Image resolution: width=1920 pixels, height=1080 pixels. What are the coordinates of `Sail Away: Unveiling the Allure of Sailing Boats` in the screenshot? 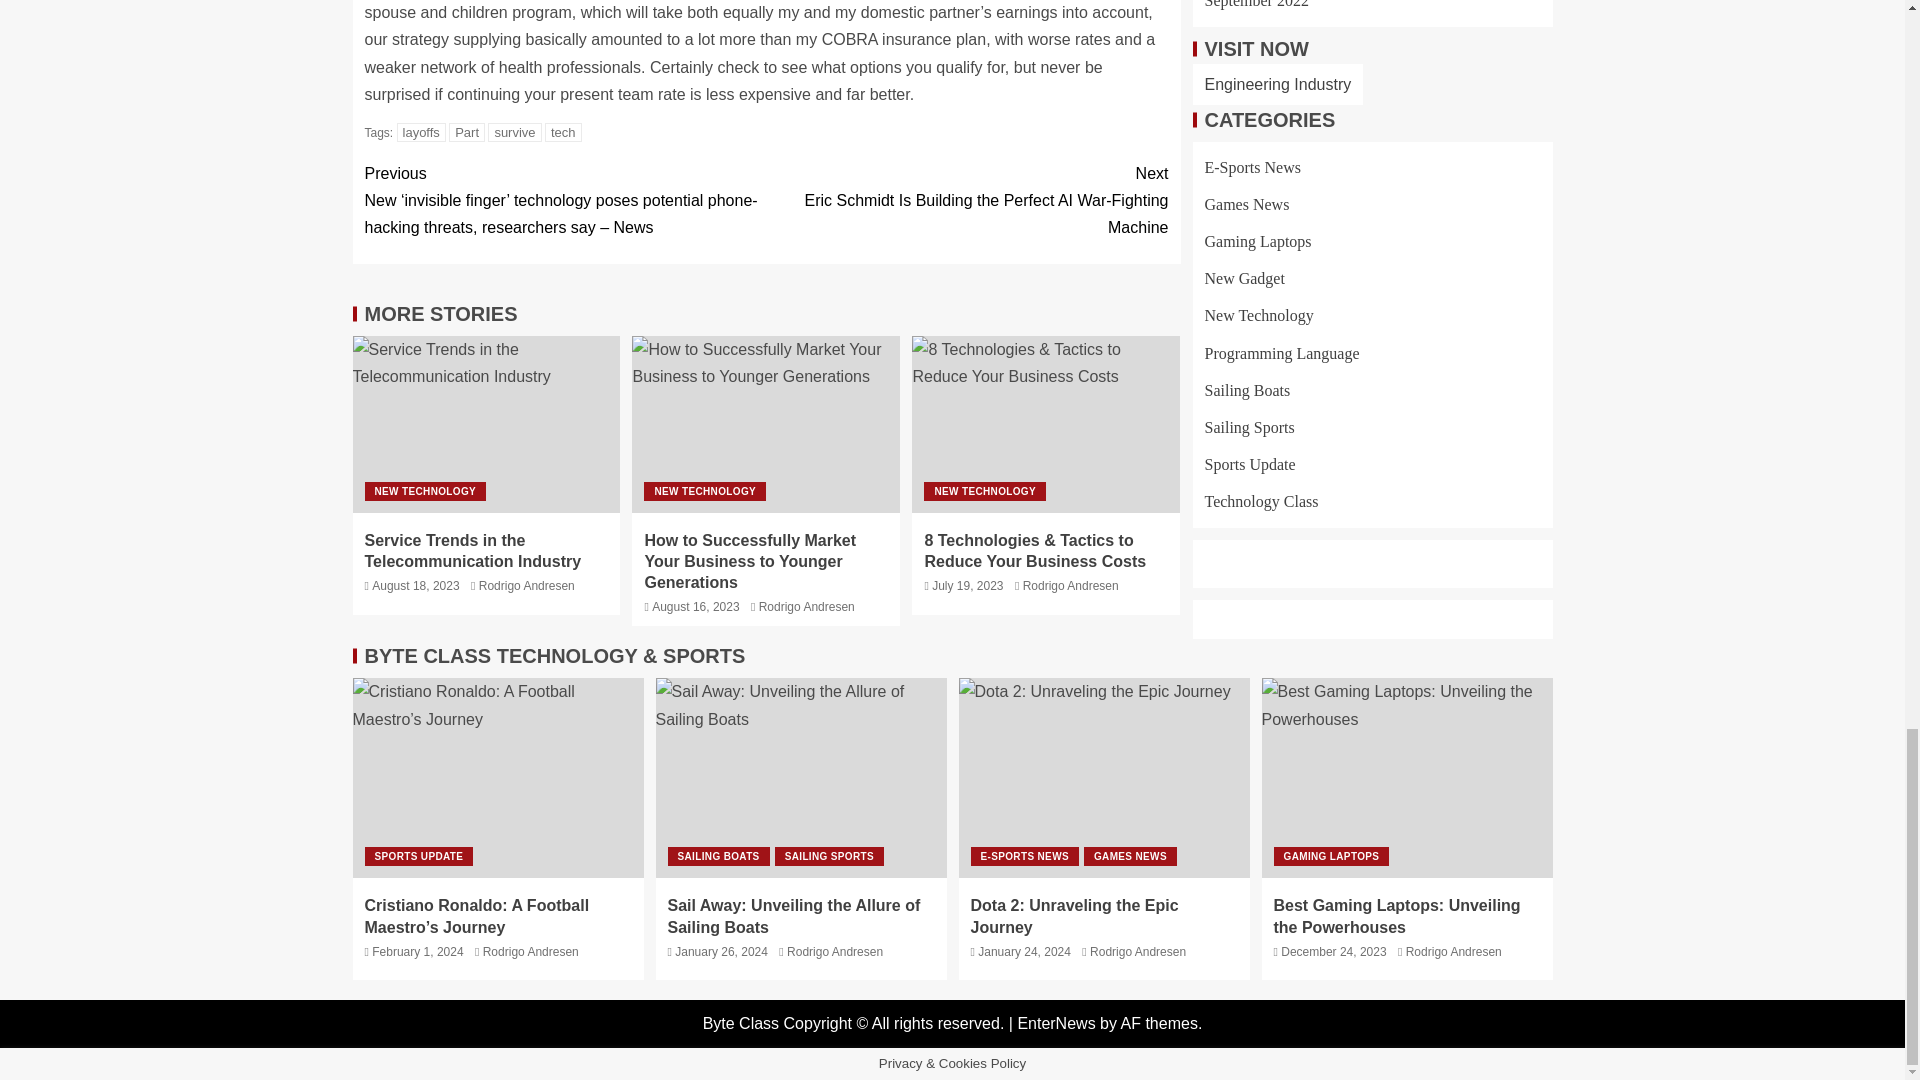 It's located at (801, 778).